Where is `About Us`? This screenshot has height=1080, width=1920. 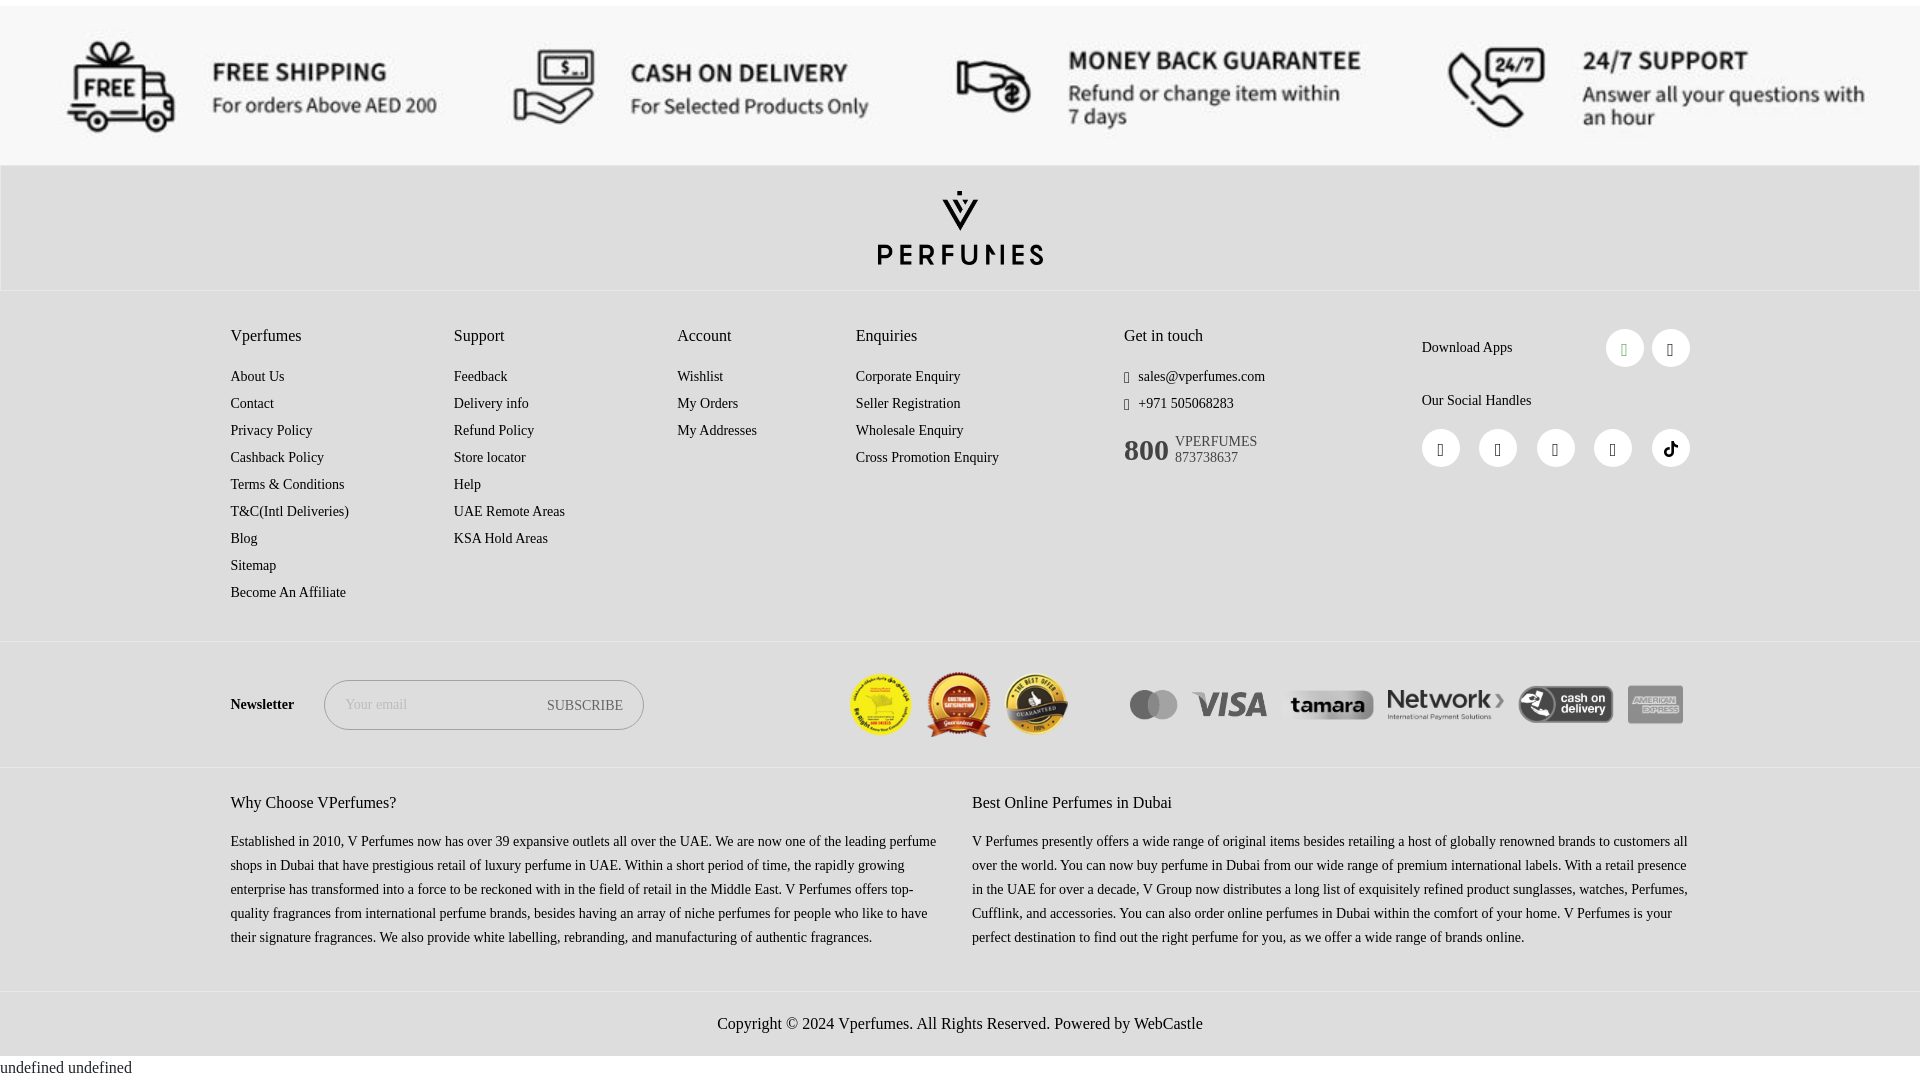 About Us is located at coordinates (257, 376).